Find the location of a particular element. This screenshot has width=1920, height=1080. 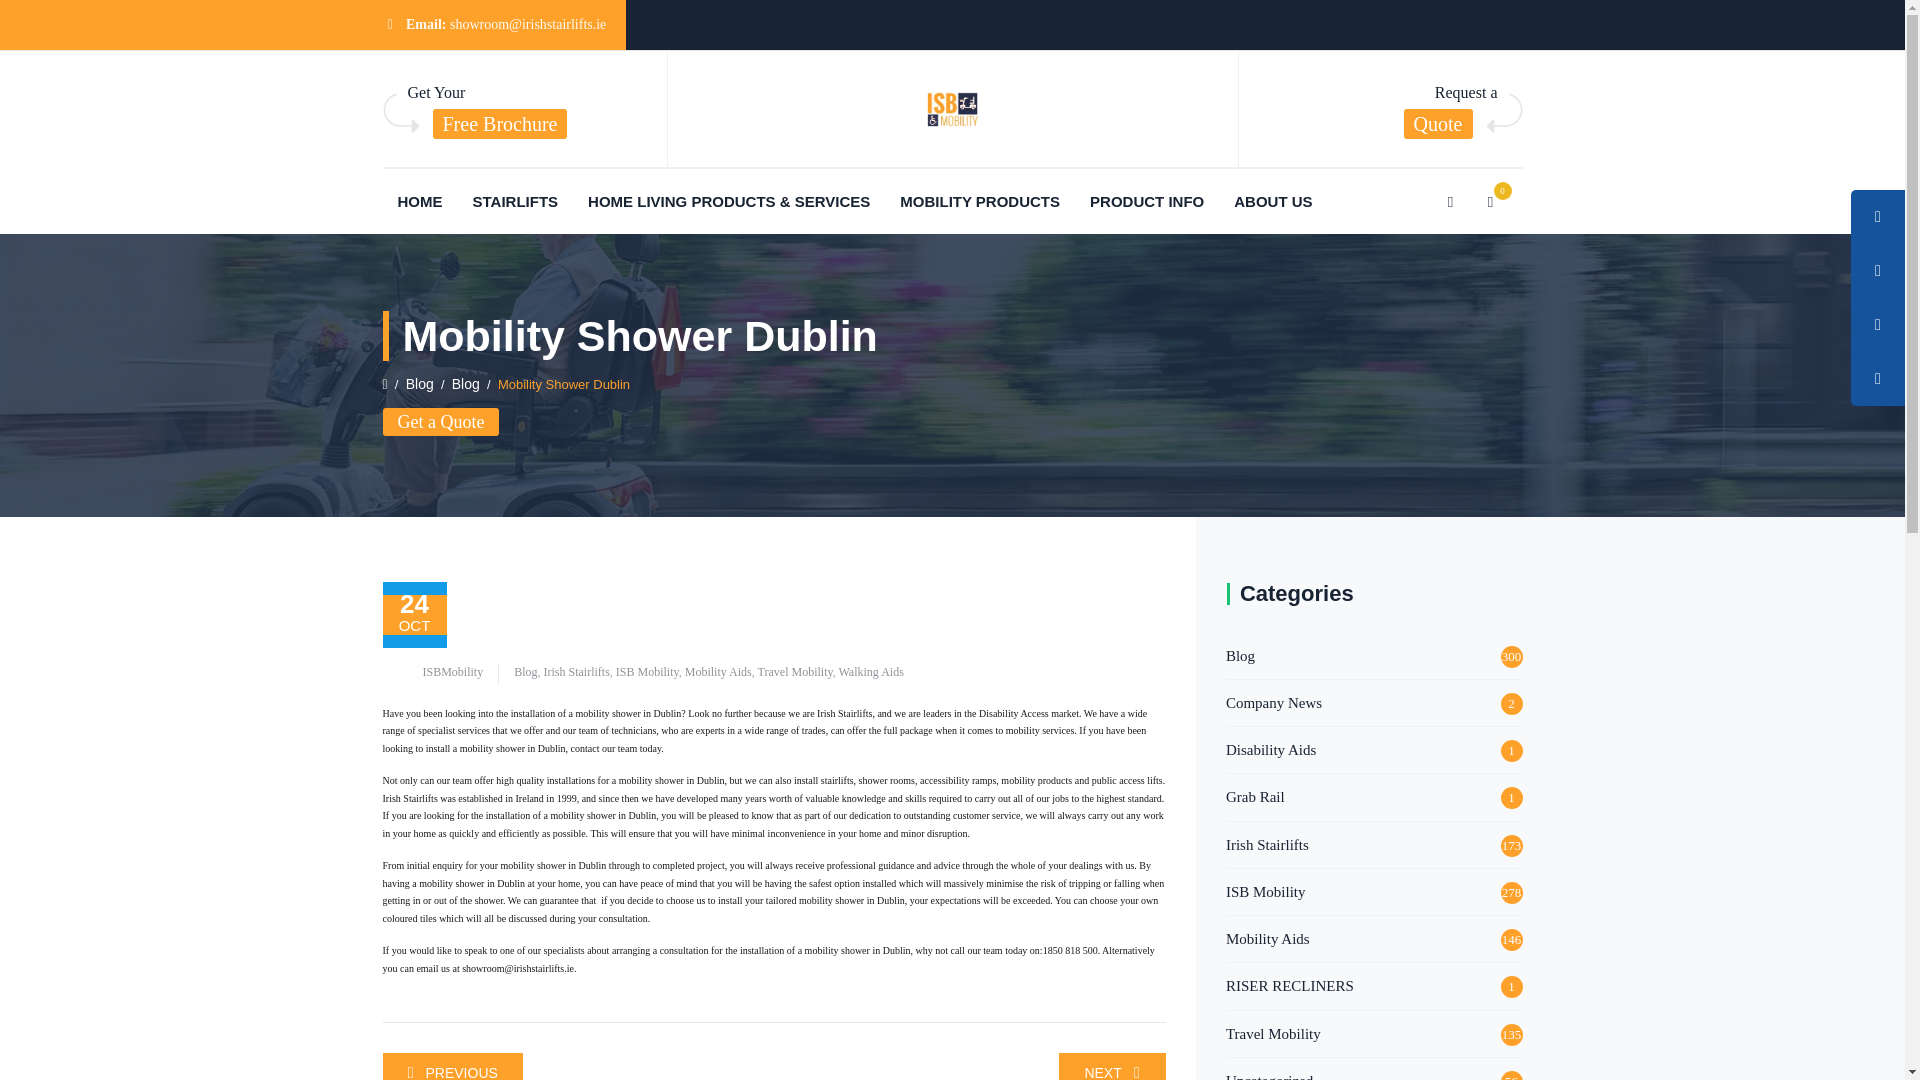

Go to Blog. is located at coordinates (419, 384).